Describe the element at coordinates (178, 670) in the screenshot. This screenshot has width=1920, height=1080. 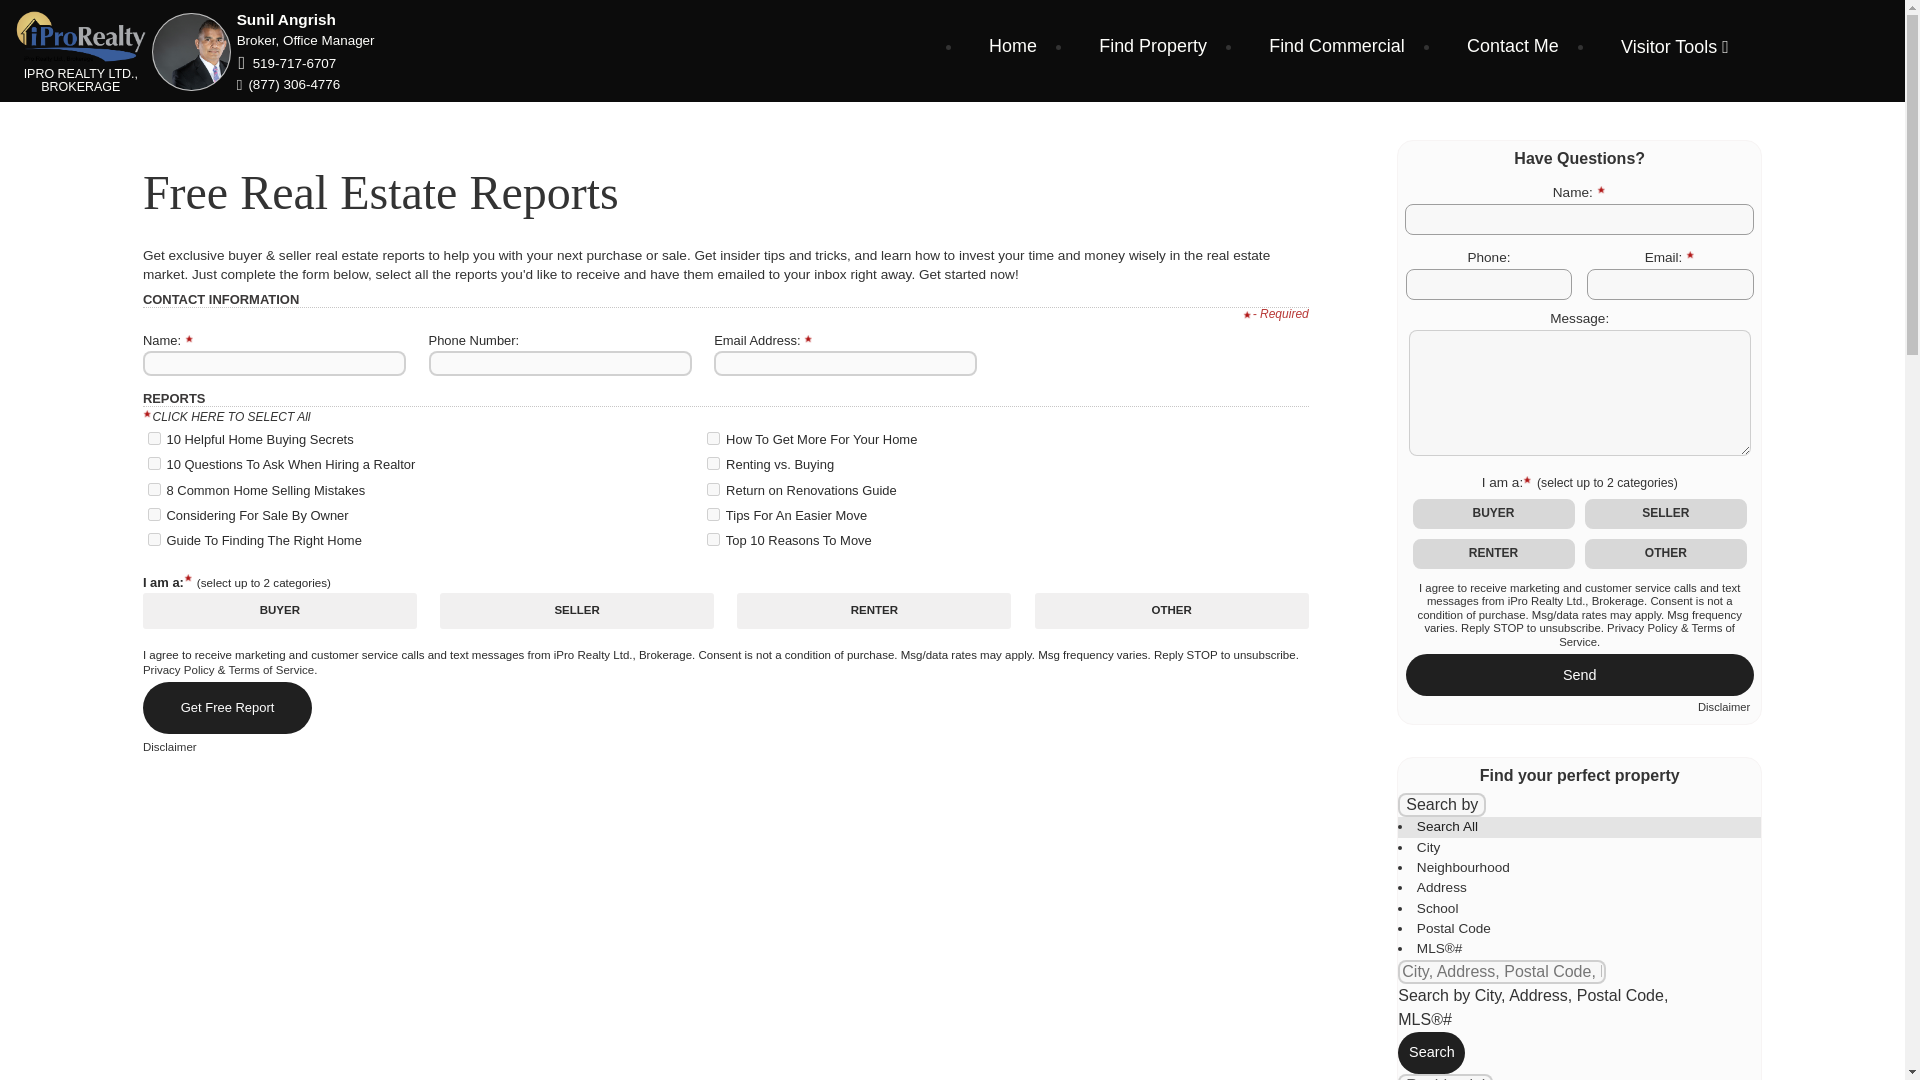
I see `Privacy Policy` at that location.